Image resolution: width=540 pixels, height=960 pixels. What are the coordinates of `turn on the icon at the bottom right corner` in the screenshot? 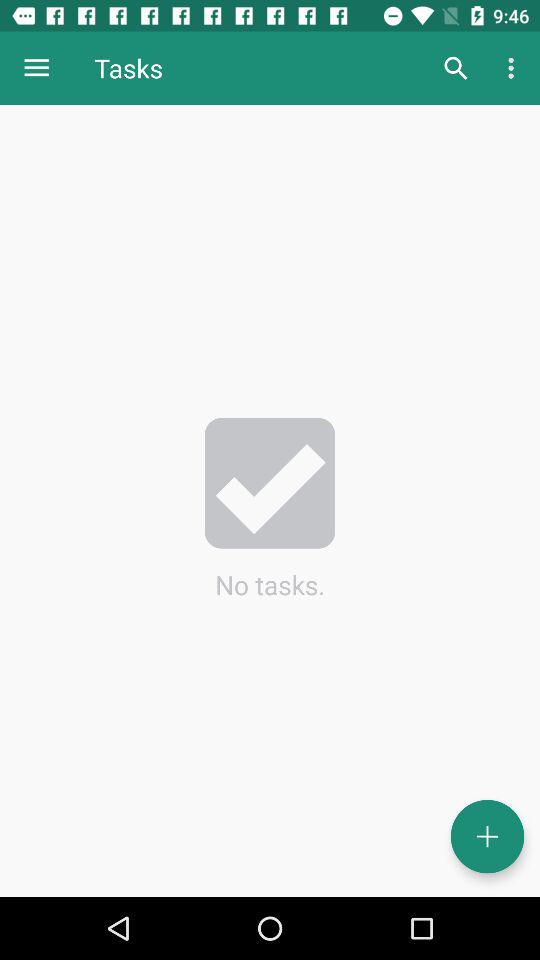 It's located at (488, 836).